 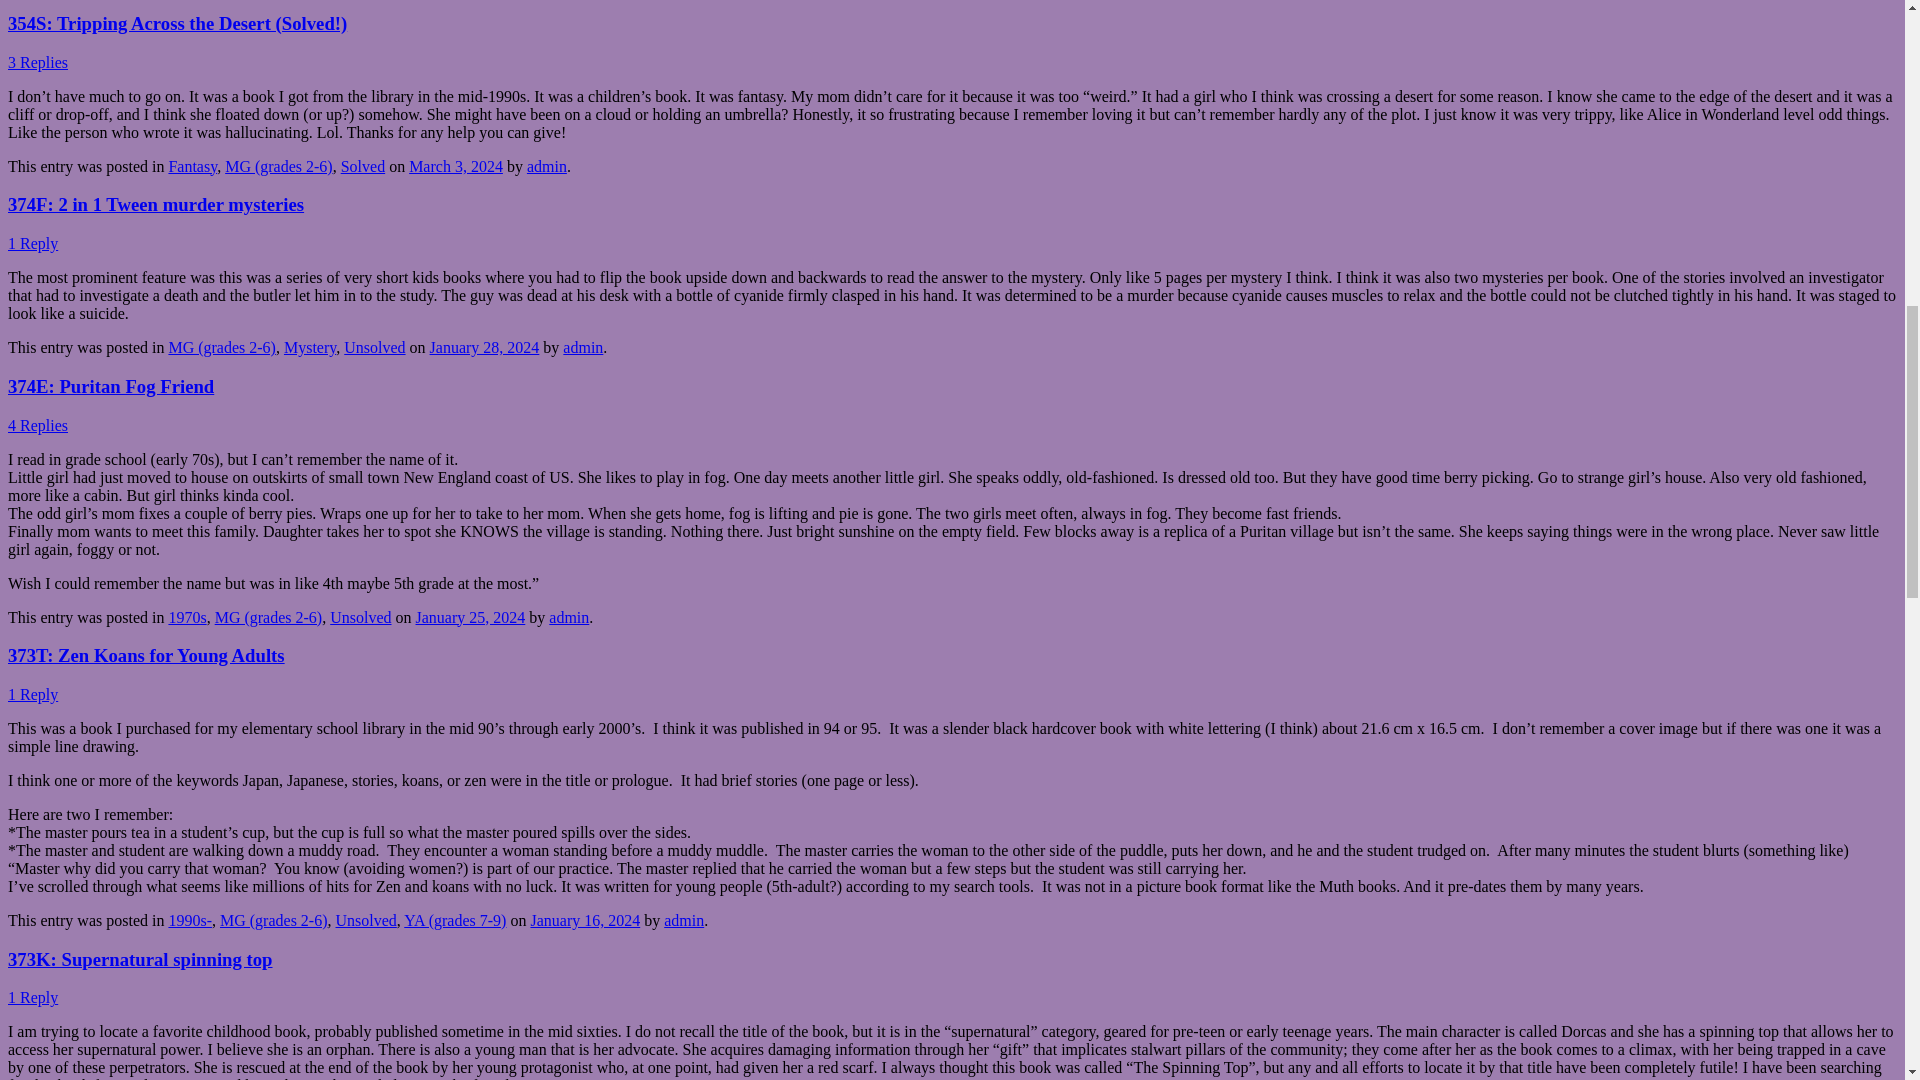 I want to click on View all posts by admin, so click(x=546, y=166).